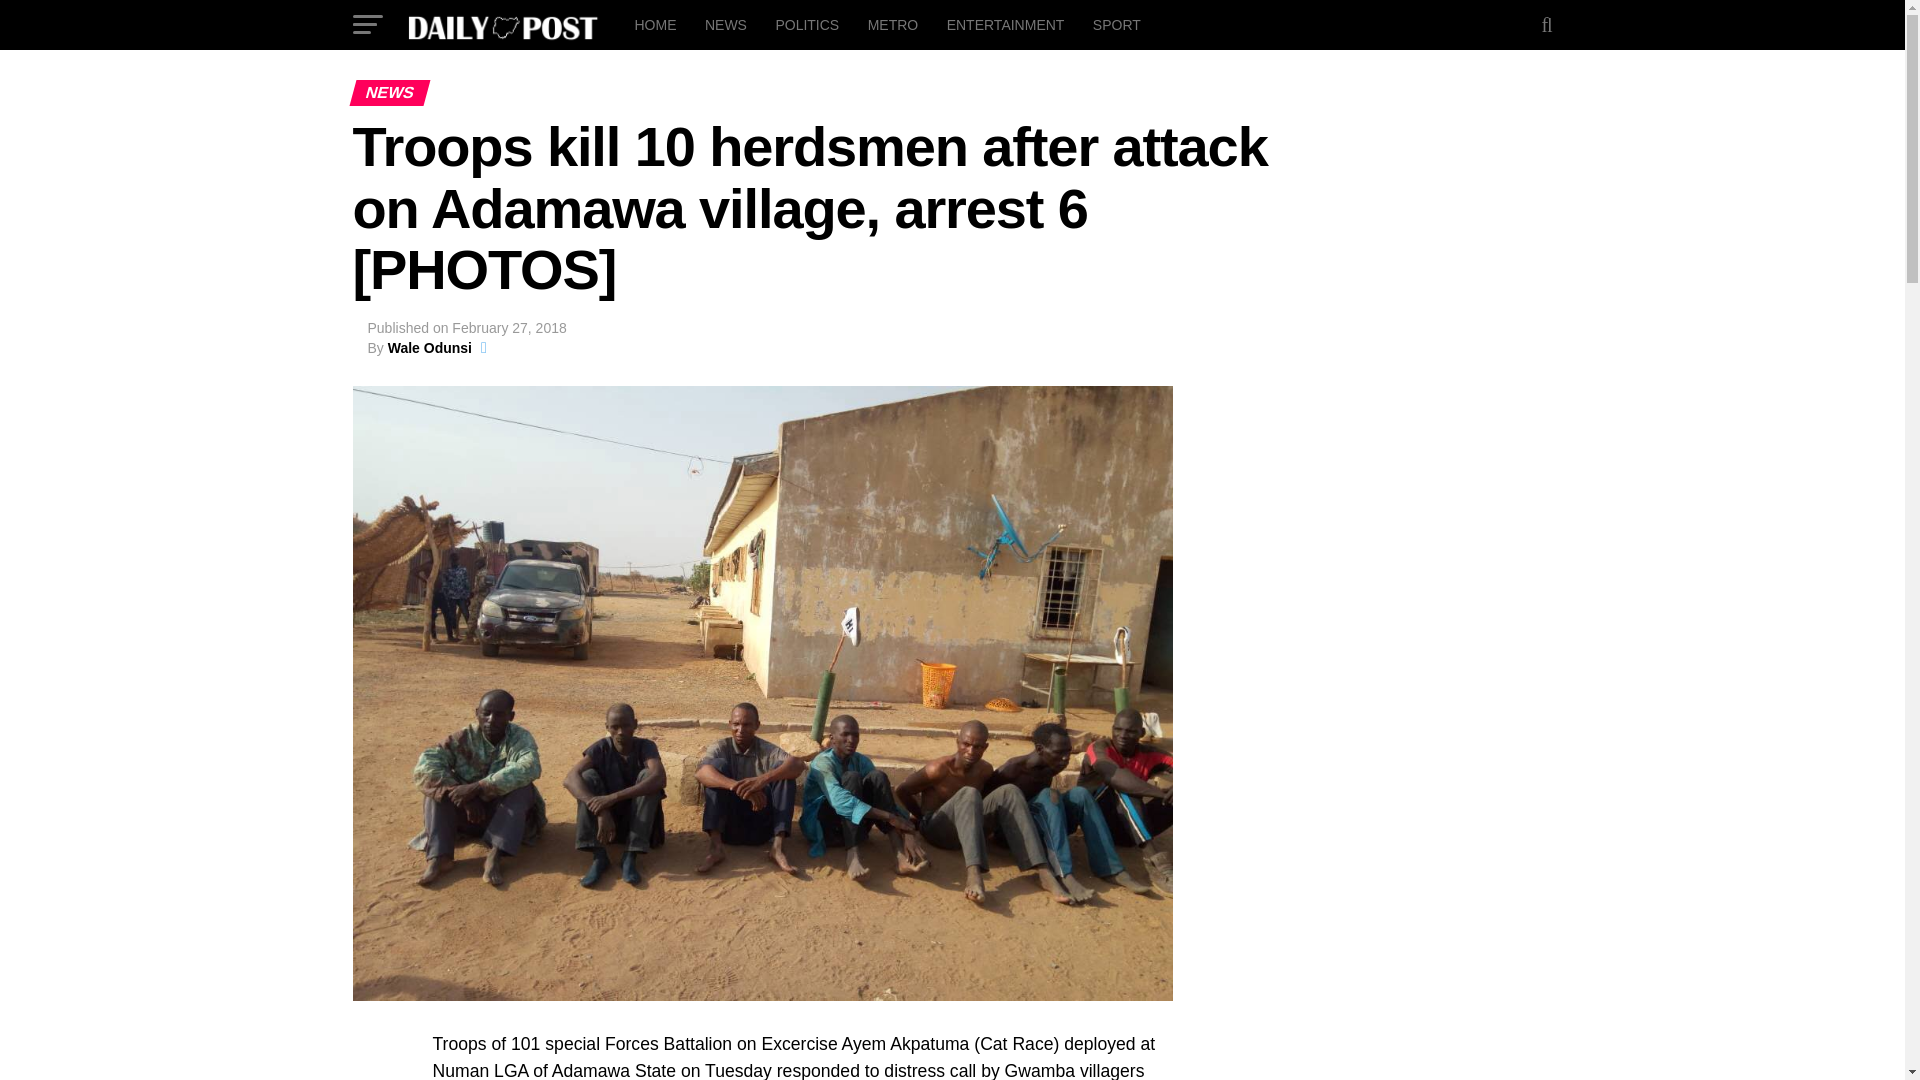 The height and width of the screenshot is (1080, 1920). I want to click on Posts by Wale Odunsi, so click(430, 348).